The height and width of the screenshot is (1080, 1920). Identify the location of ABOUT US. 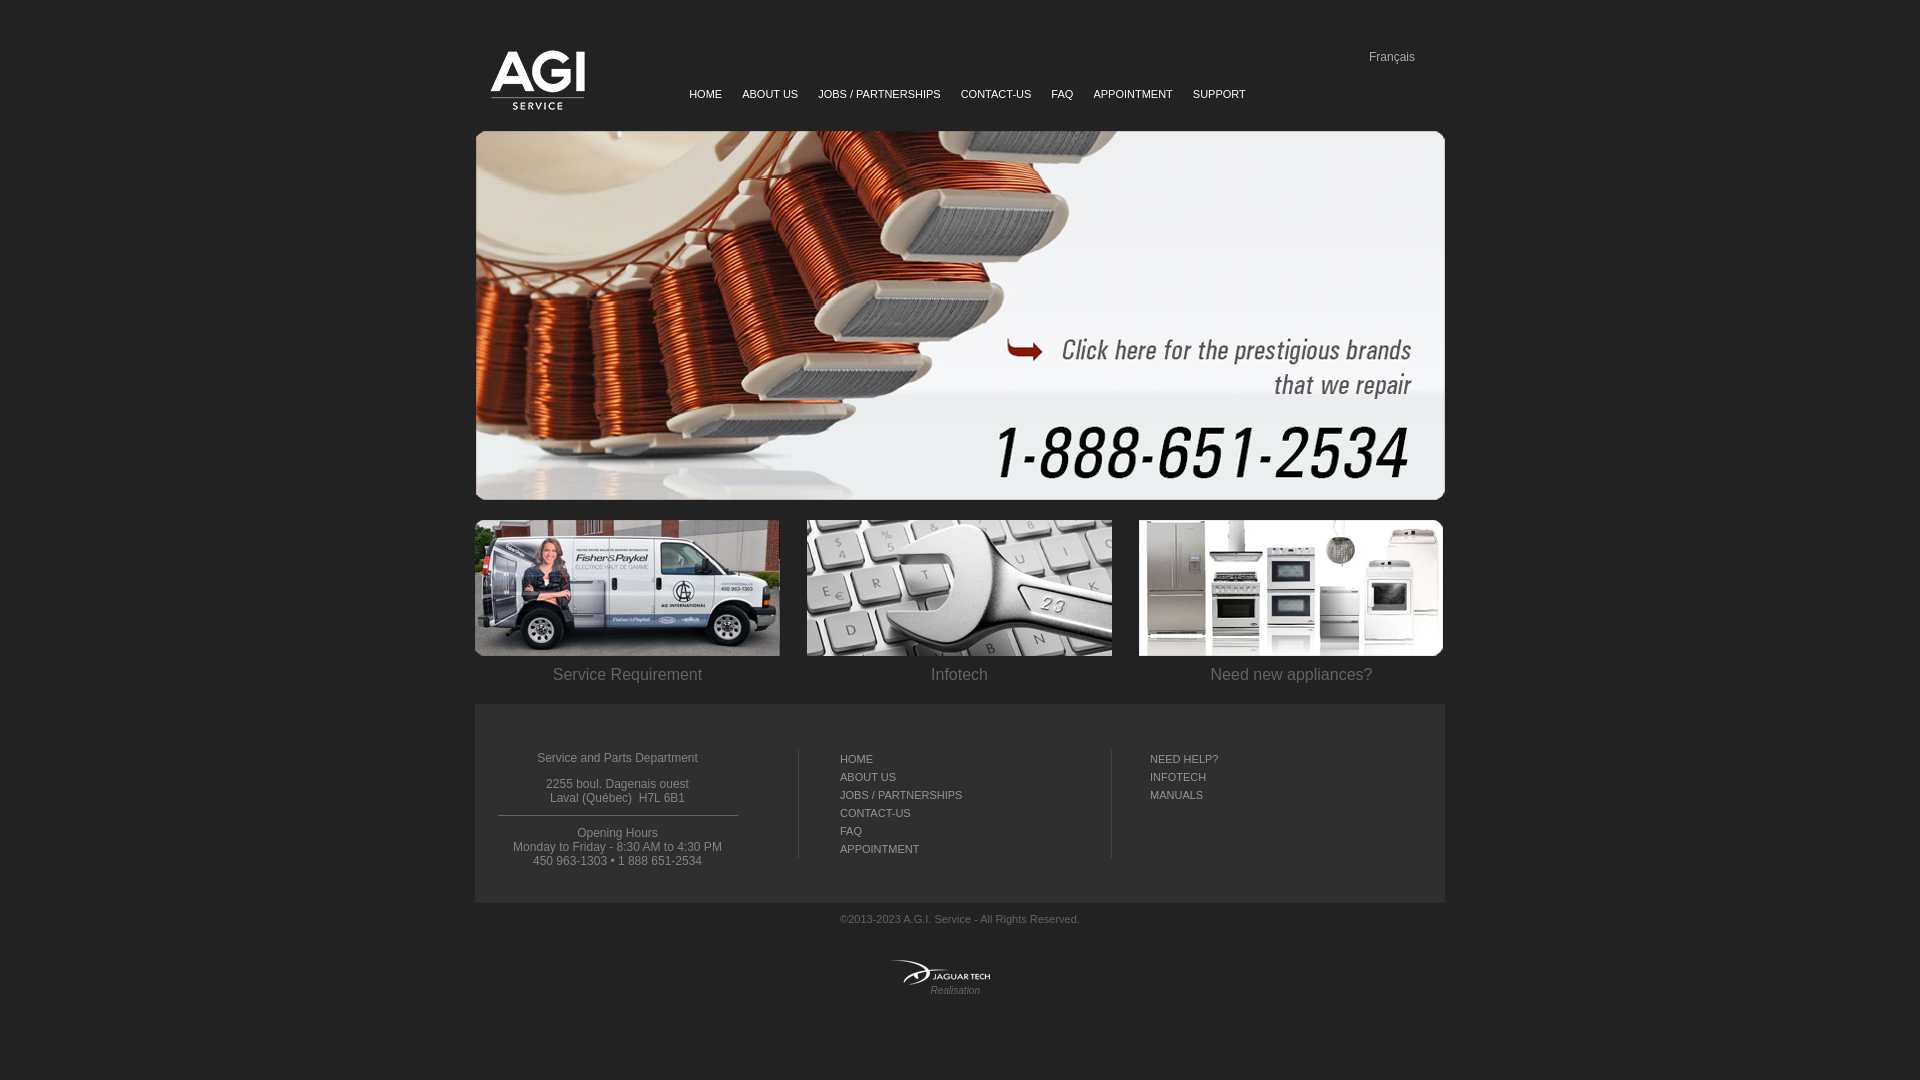
(770, 94).